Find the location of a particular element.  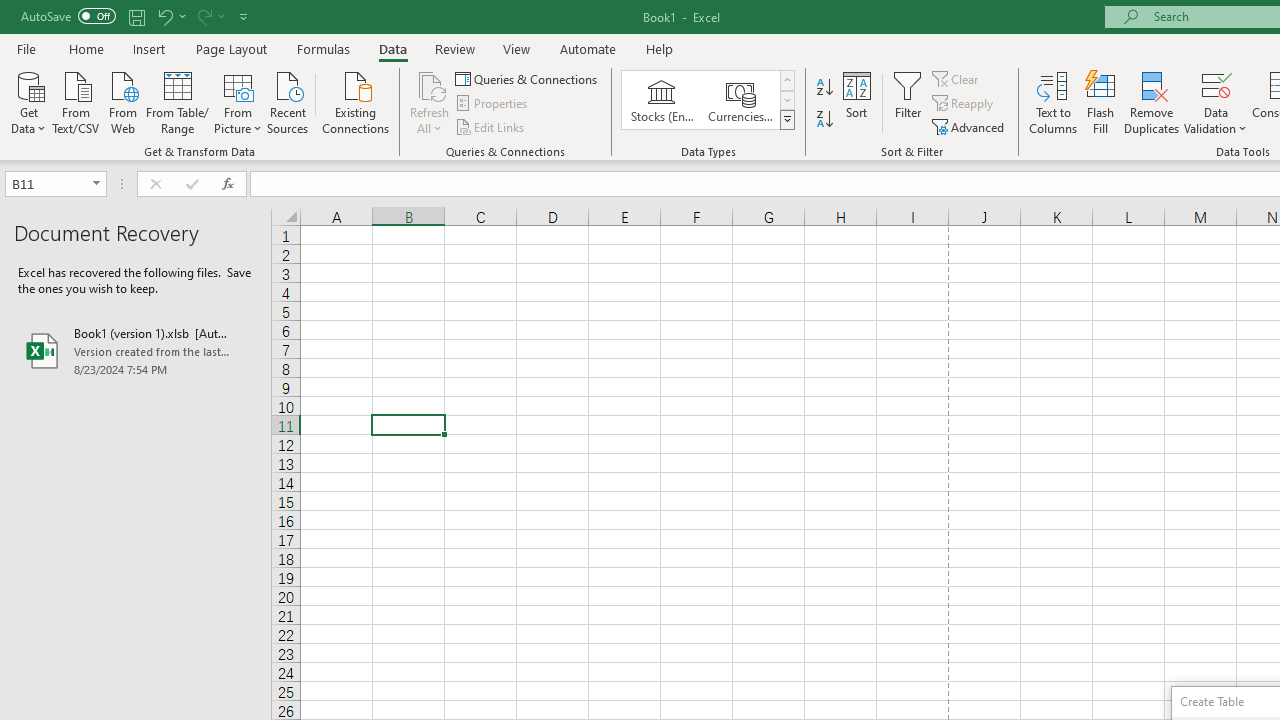

From Text/CSV is located at coordinates (76, 101).